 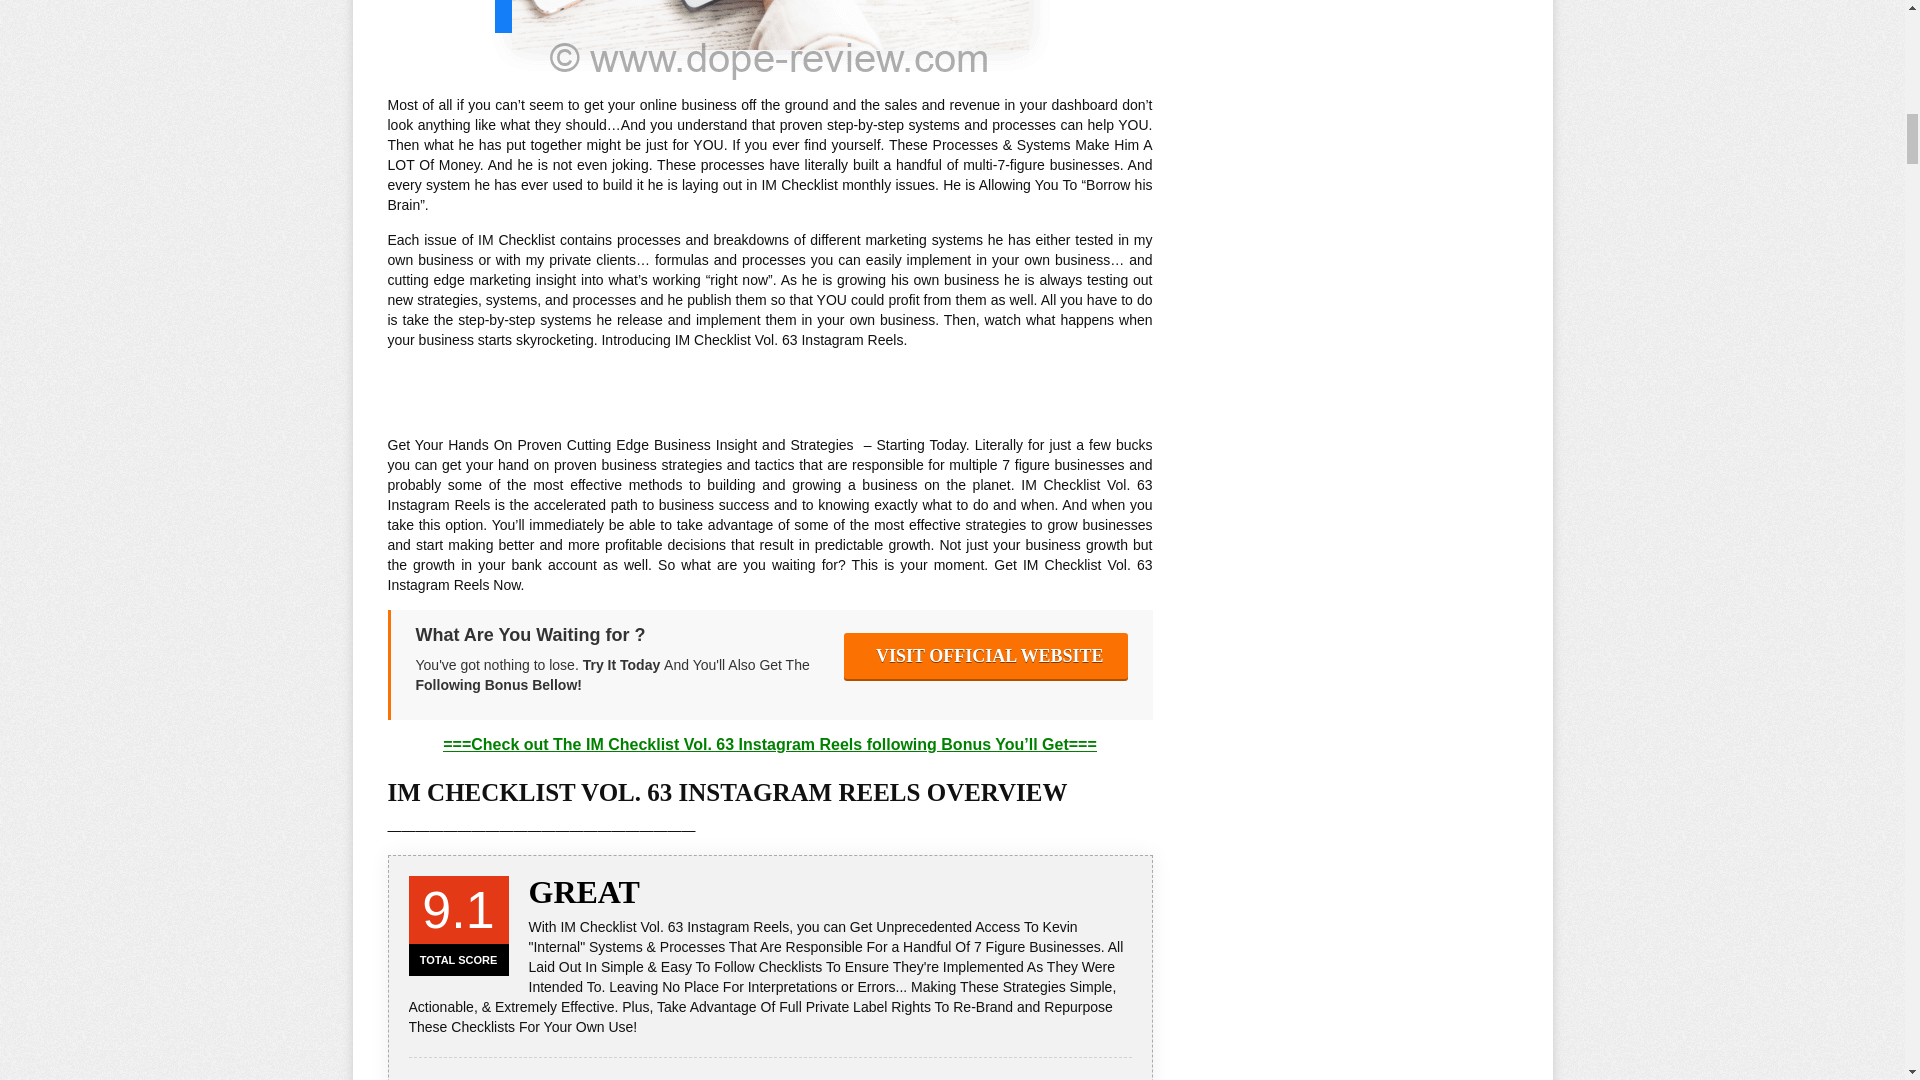 What do you see at coordinates (986, 656) in the screenshot?
I see `VISIT OFFICIAL WEBSITE` at bounding box center [986, 656].